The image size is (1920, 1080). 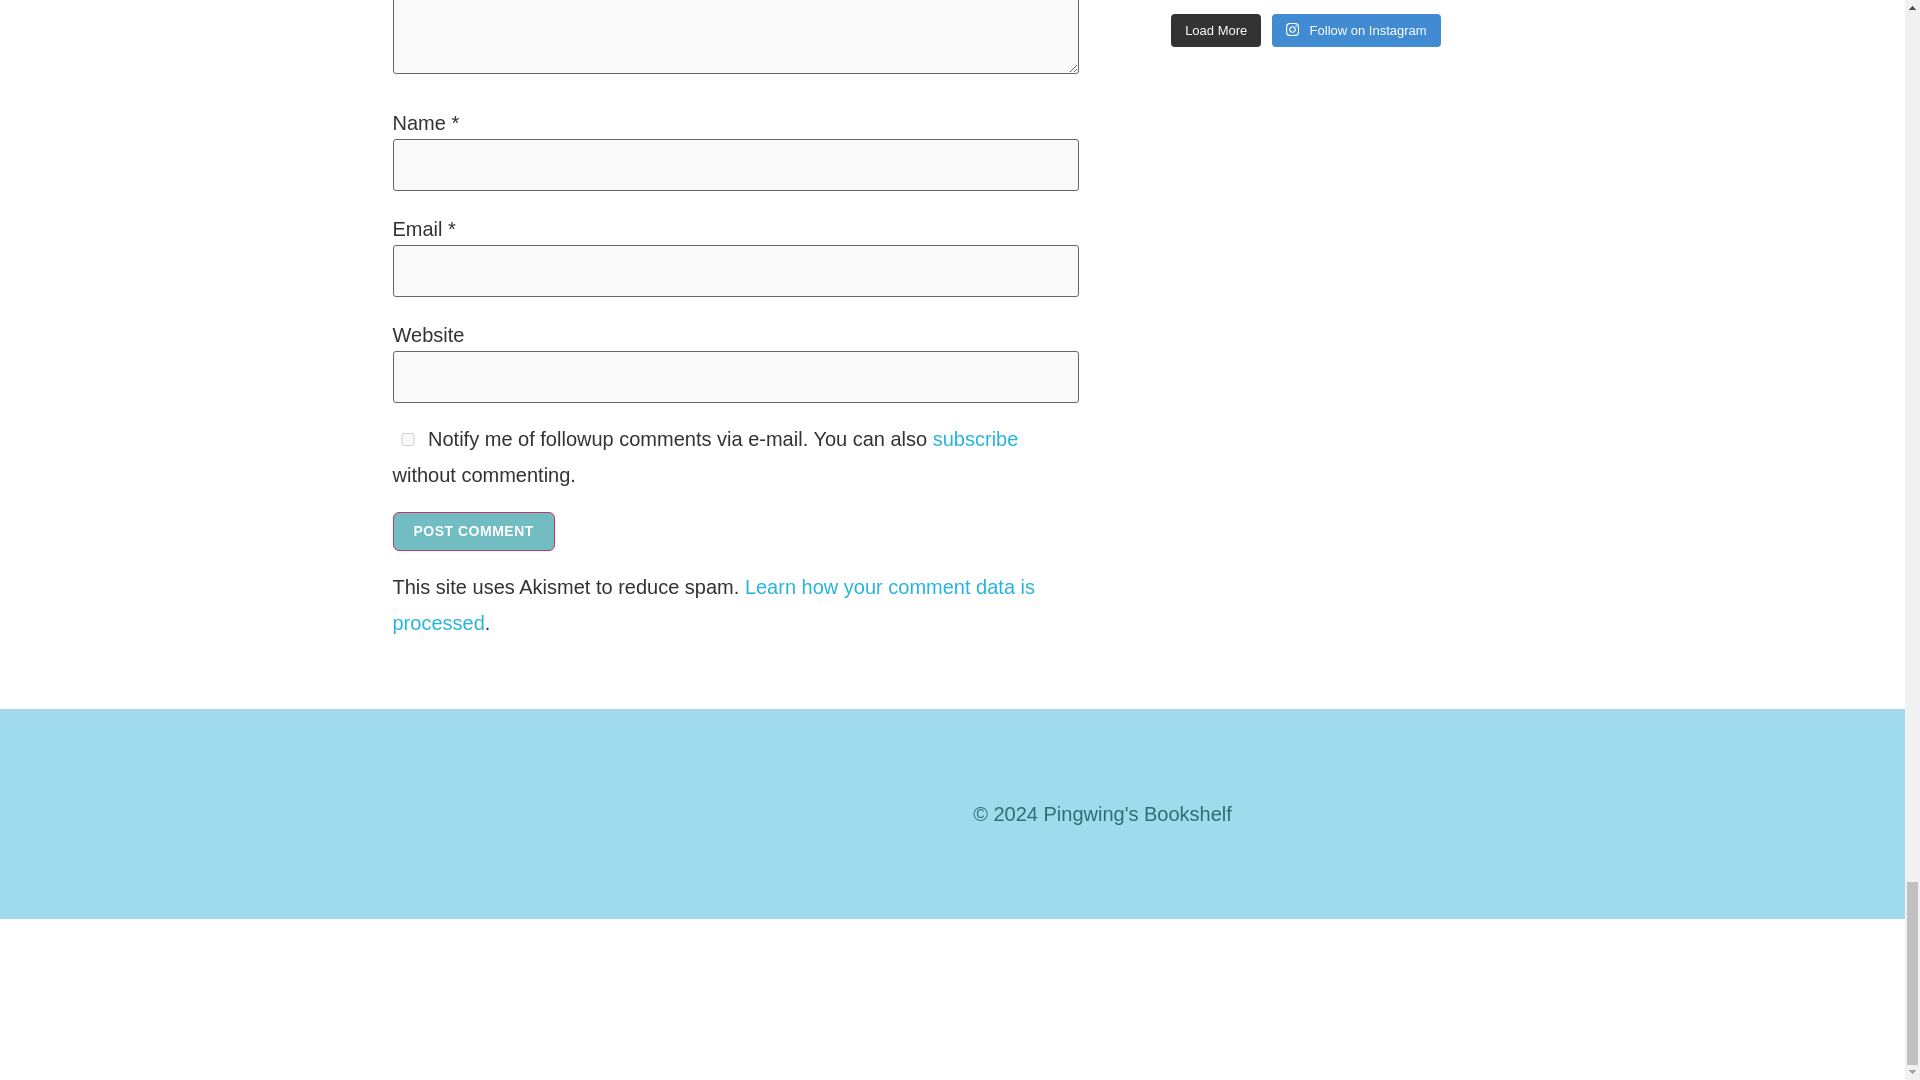 I want to click on yes, so click(x=406, y=440).